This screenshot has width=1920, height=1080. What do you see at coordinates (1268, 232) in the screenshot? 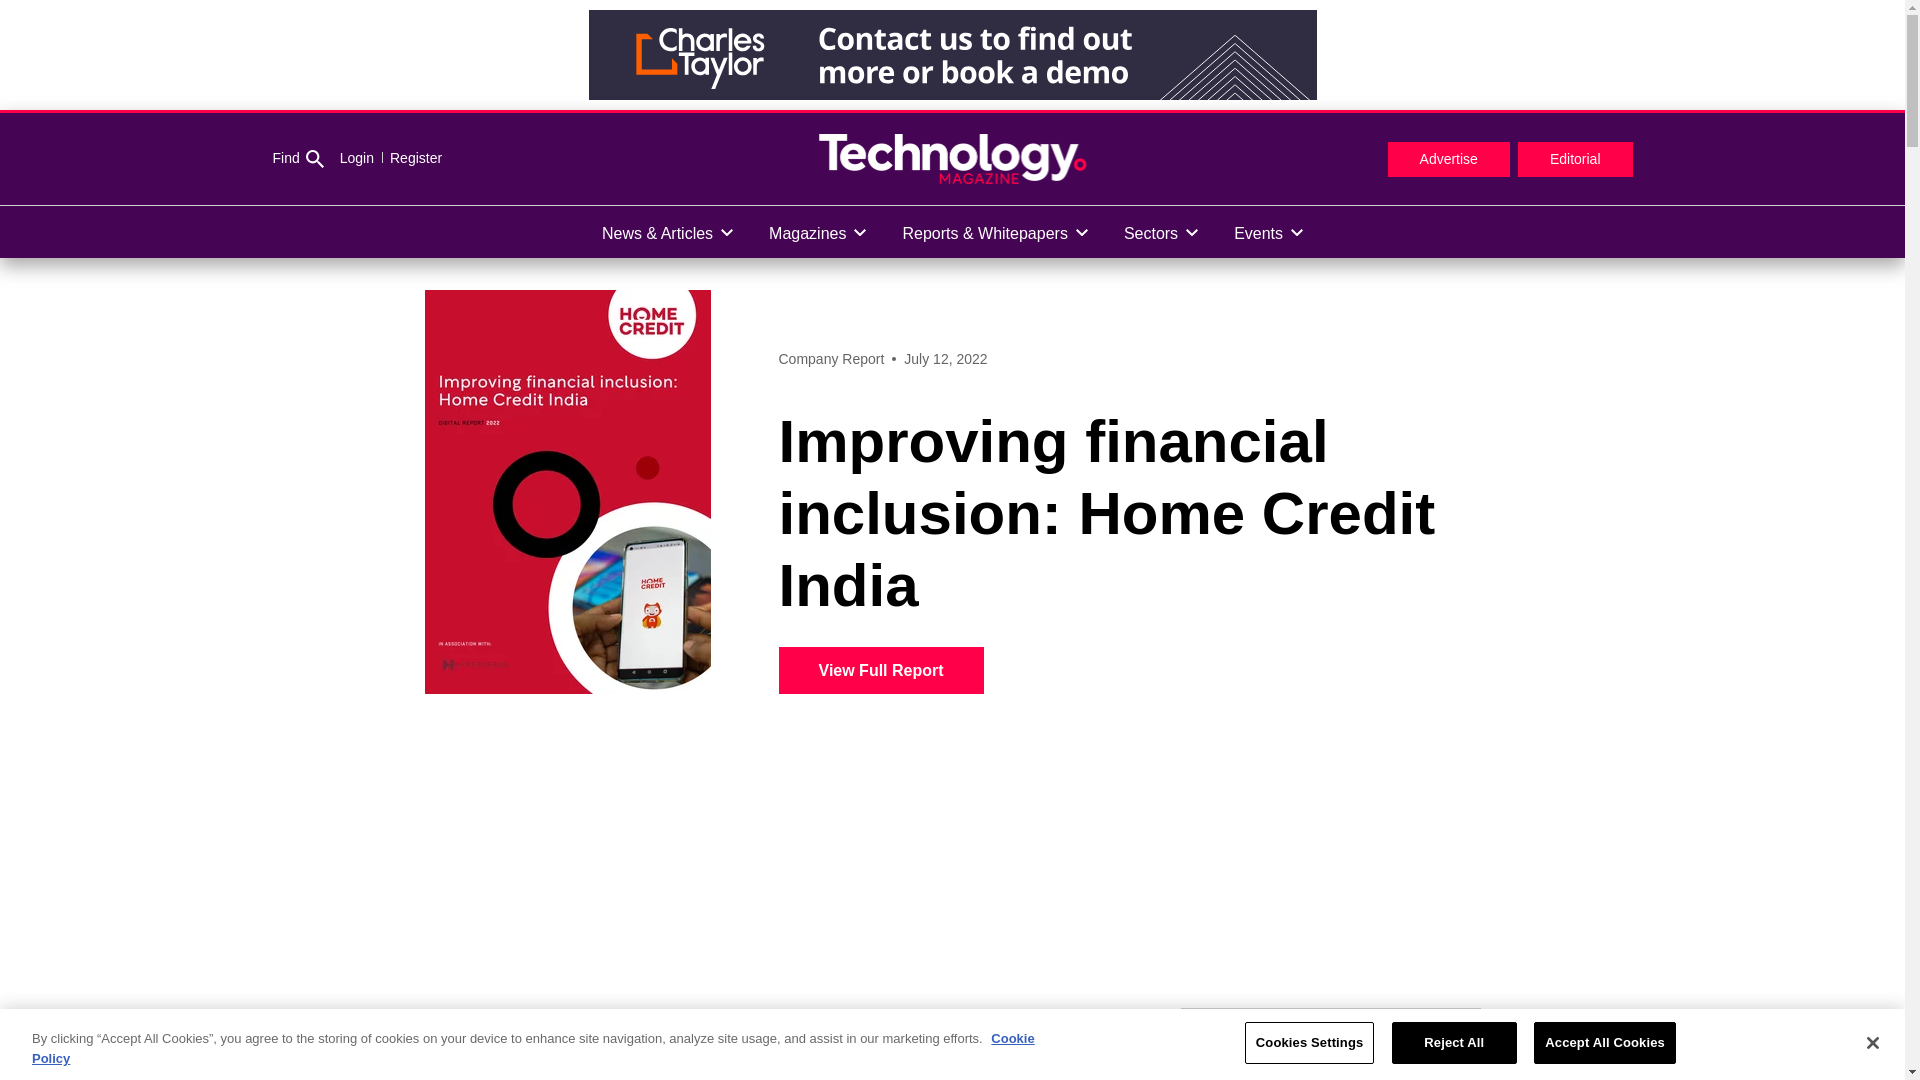
I see `Events` at bounding box center [1268, 232].